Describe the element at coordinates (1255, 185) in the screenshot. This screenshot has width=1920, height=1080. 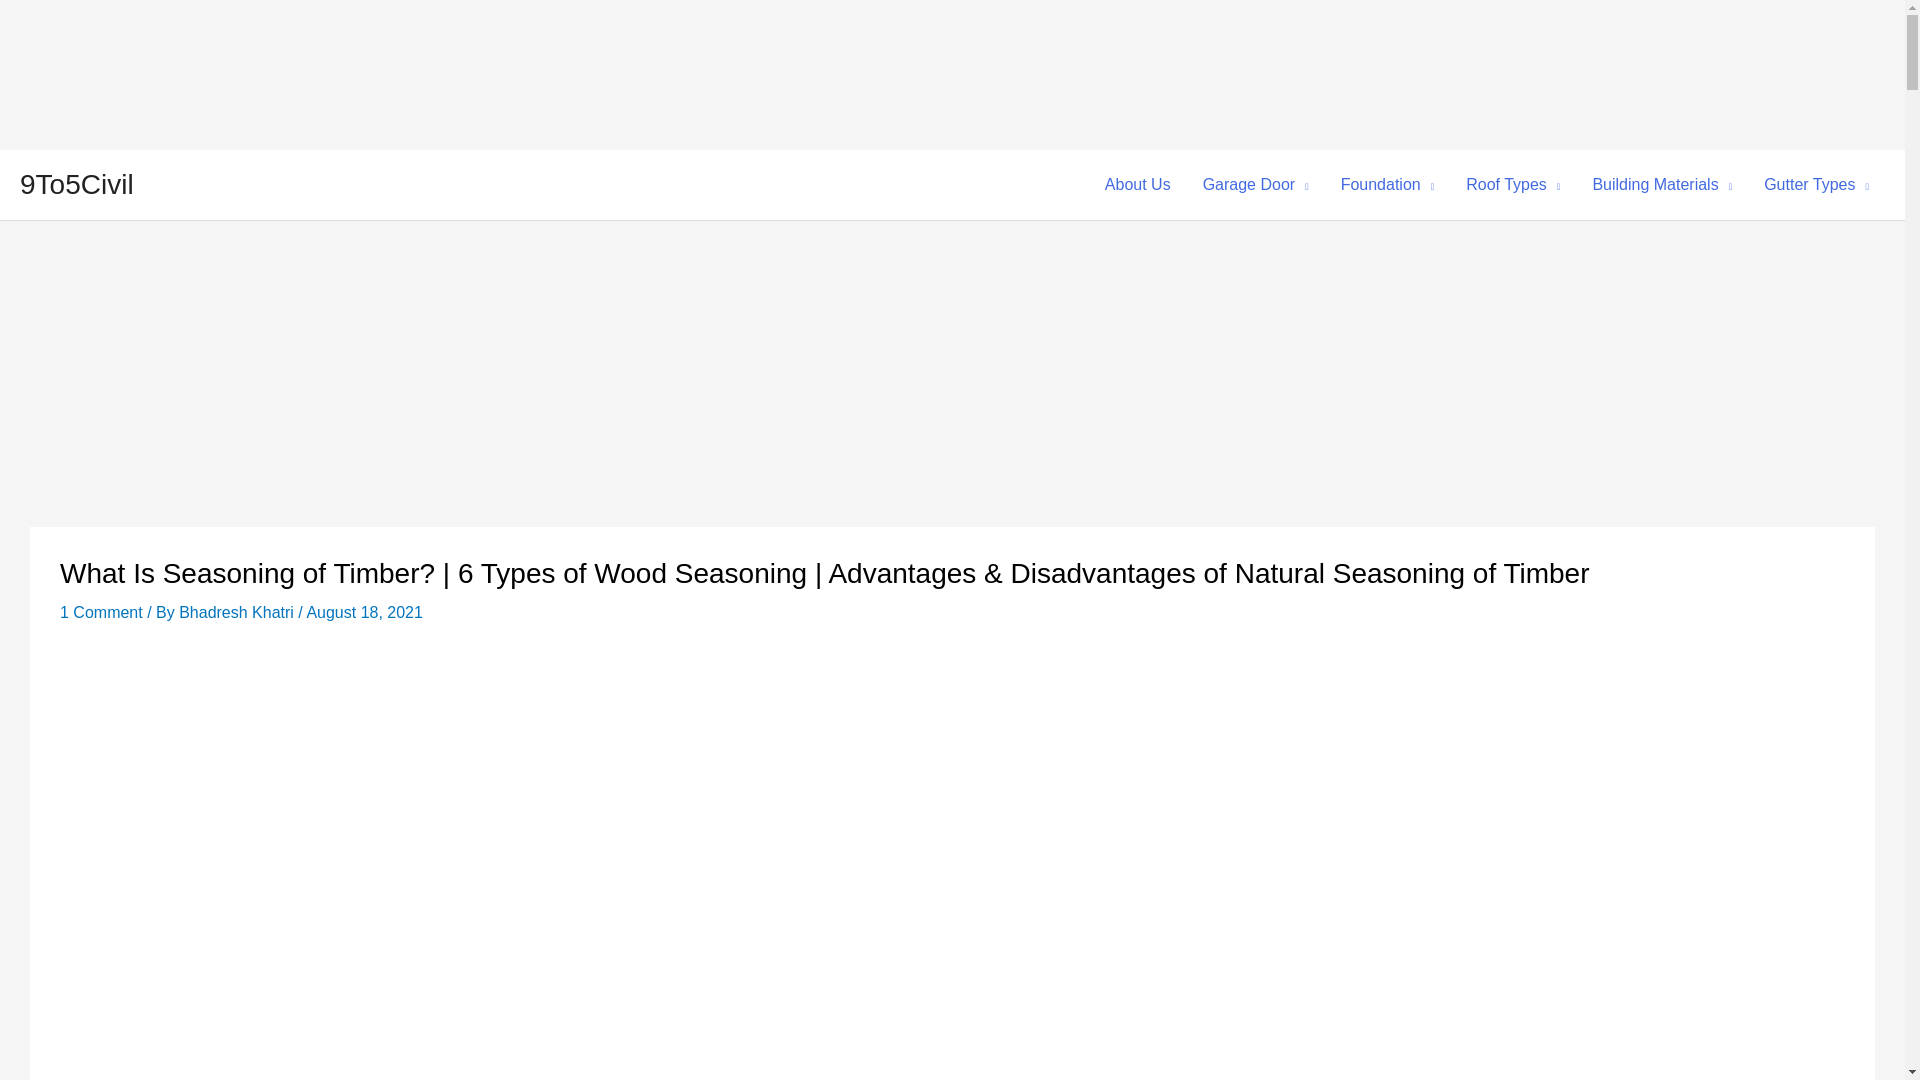
I see `Garage Door` at that location.